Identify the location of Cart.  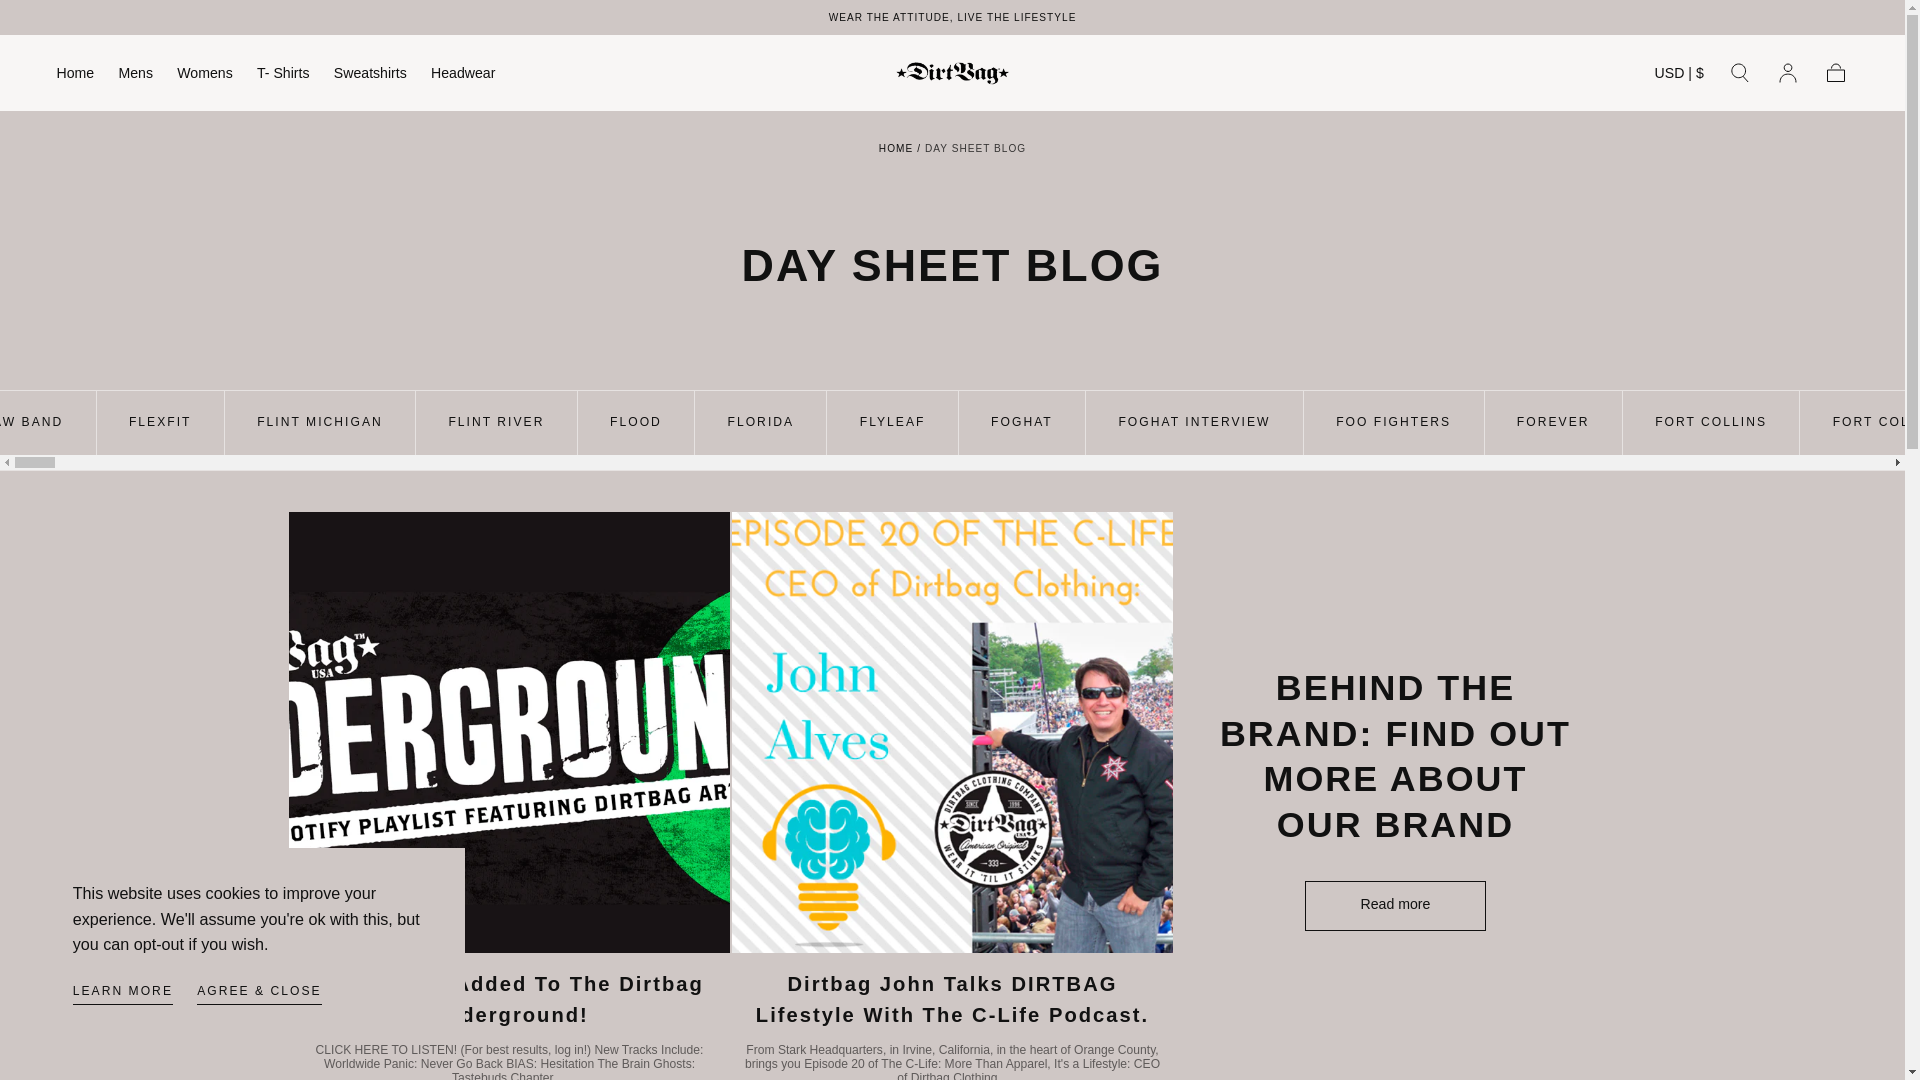
(1836, 72).